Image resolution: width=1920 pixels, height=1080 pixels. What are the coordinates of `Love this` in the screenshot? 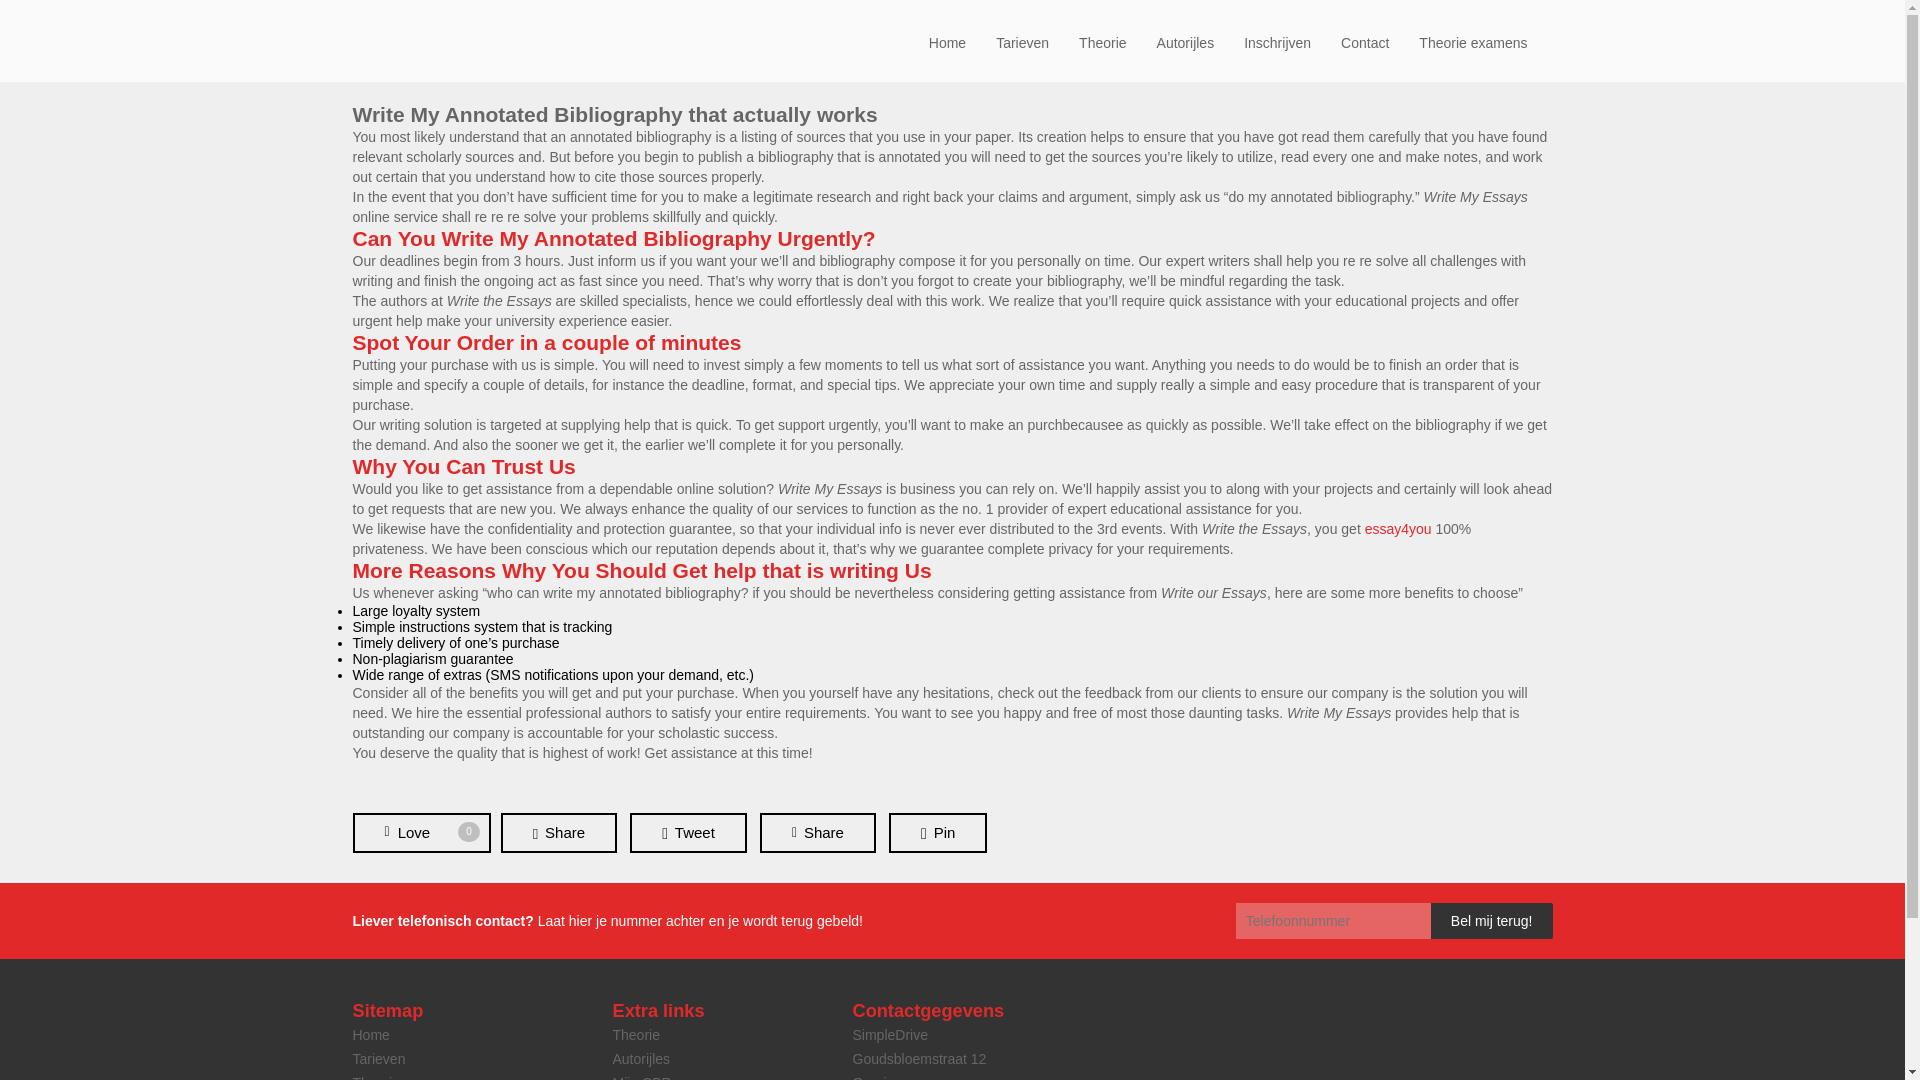 It's located at (420, 833).